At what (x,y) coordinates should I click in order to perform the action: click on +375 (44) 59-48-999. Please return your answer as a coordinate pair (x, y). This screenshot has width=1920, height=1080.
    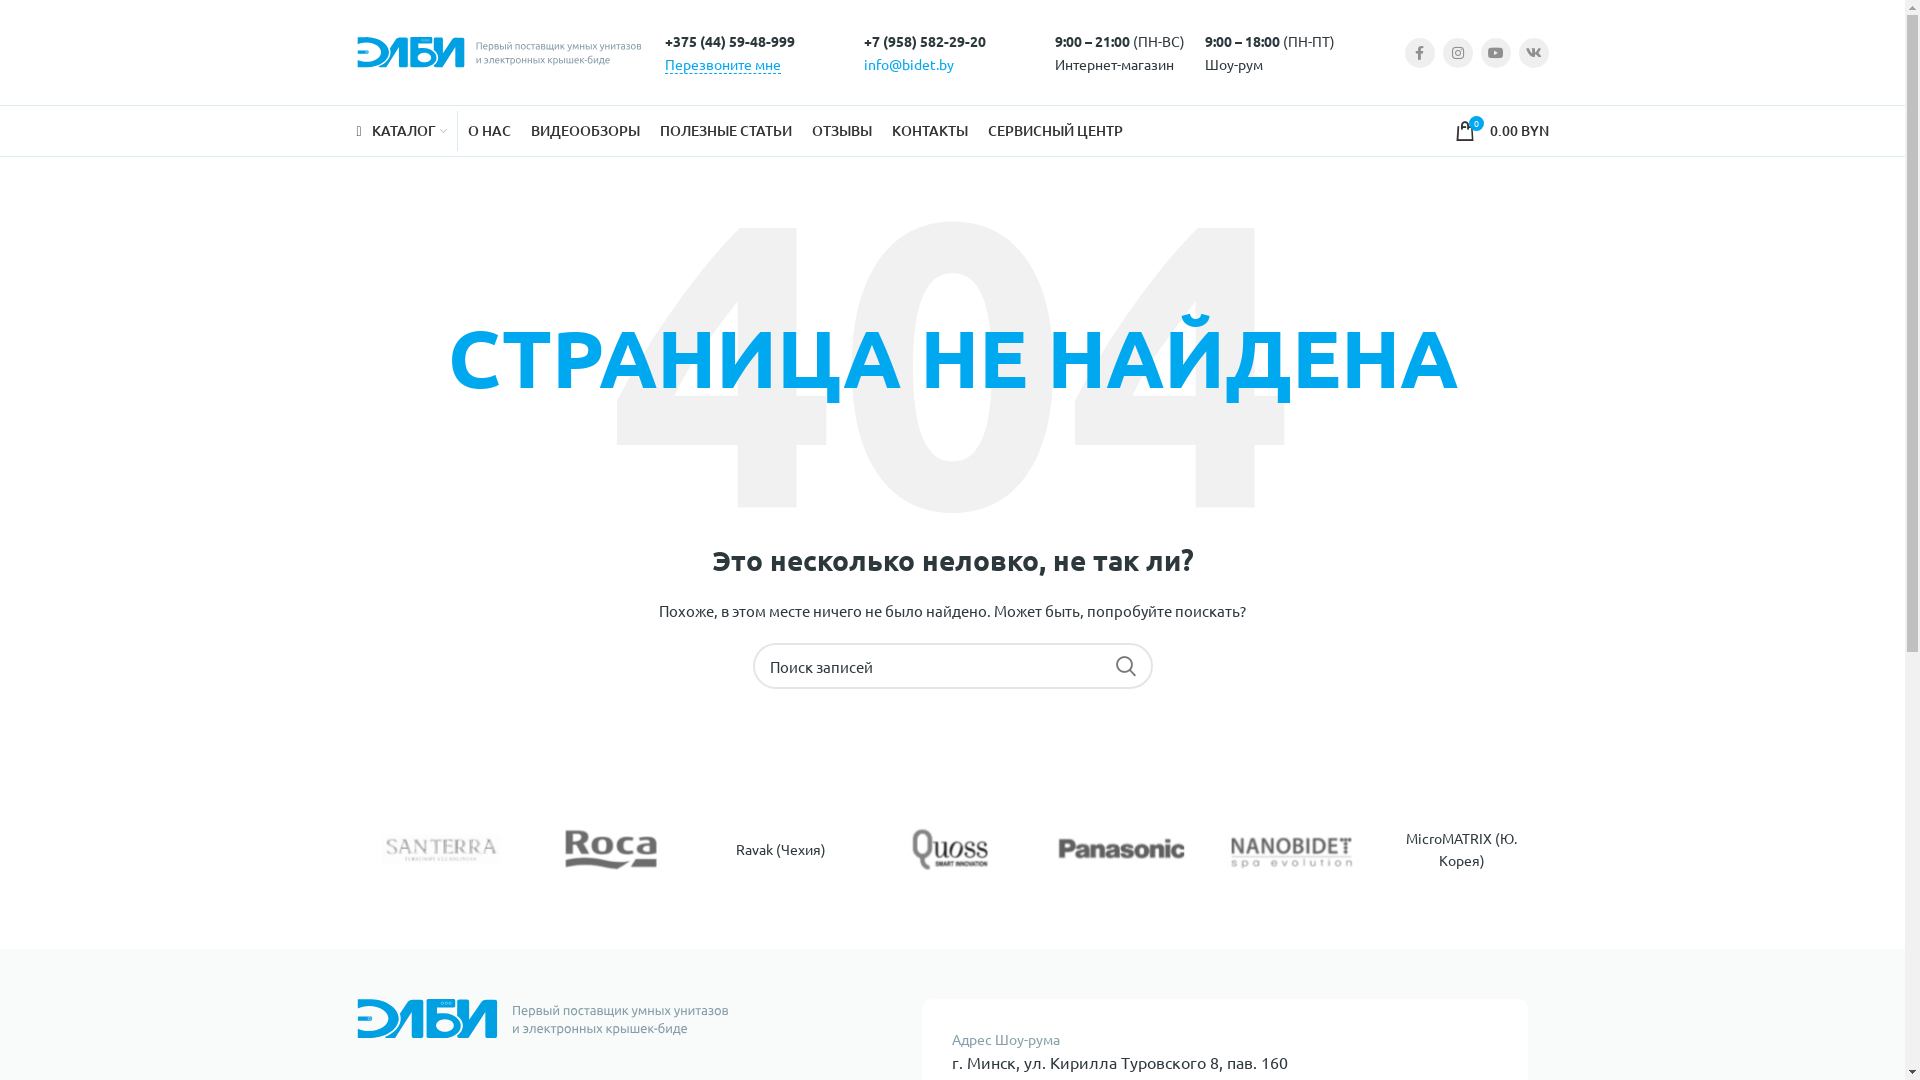
    Looking at the image, I should click on (729, 41).